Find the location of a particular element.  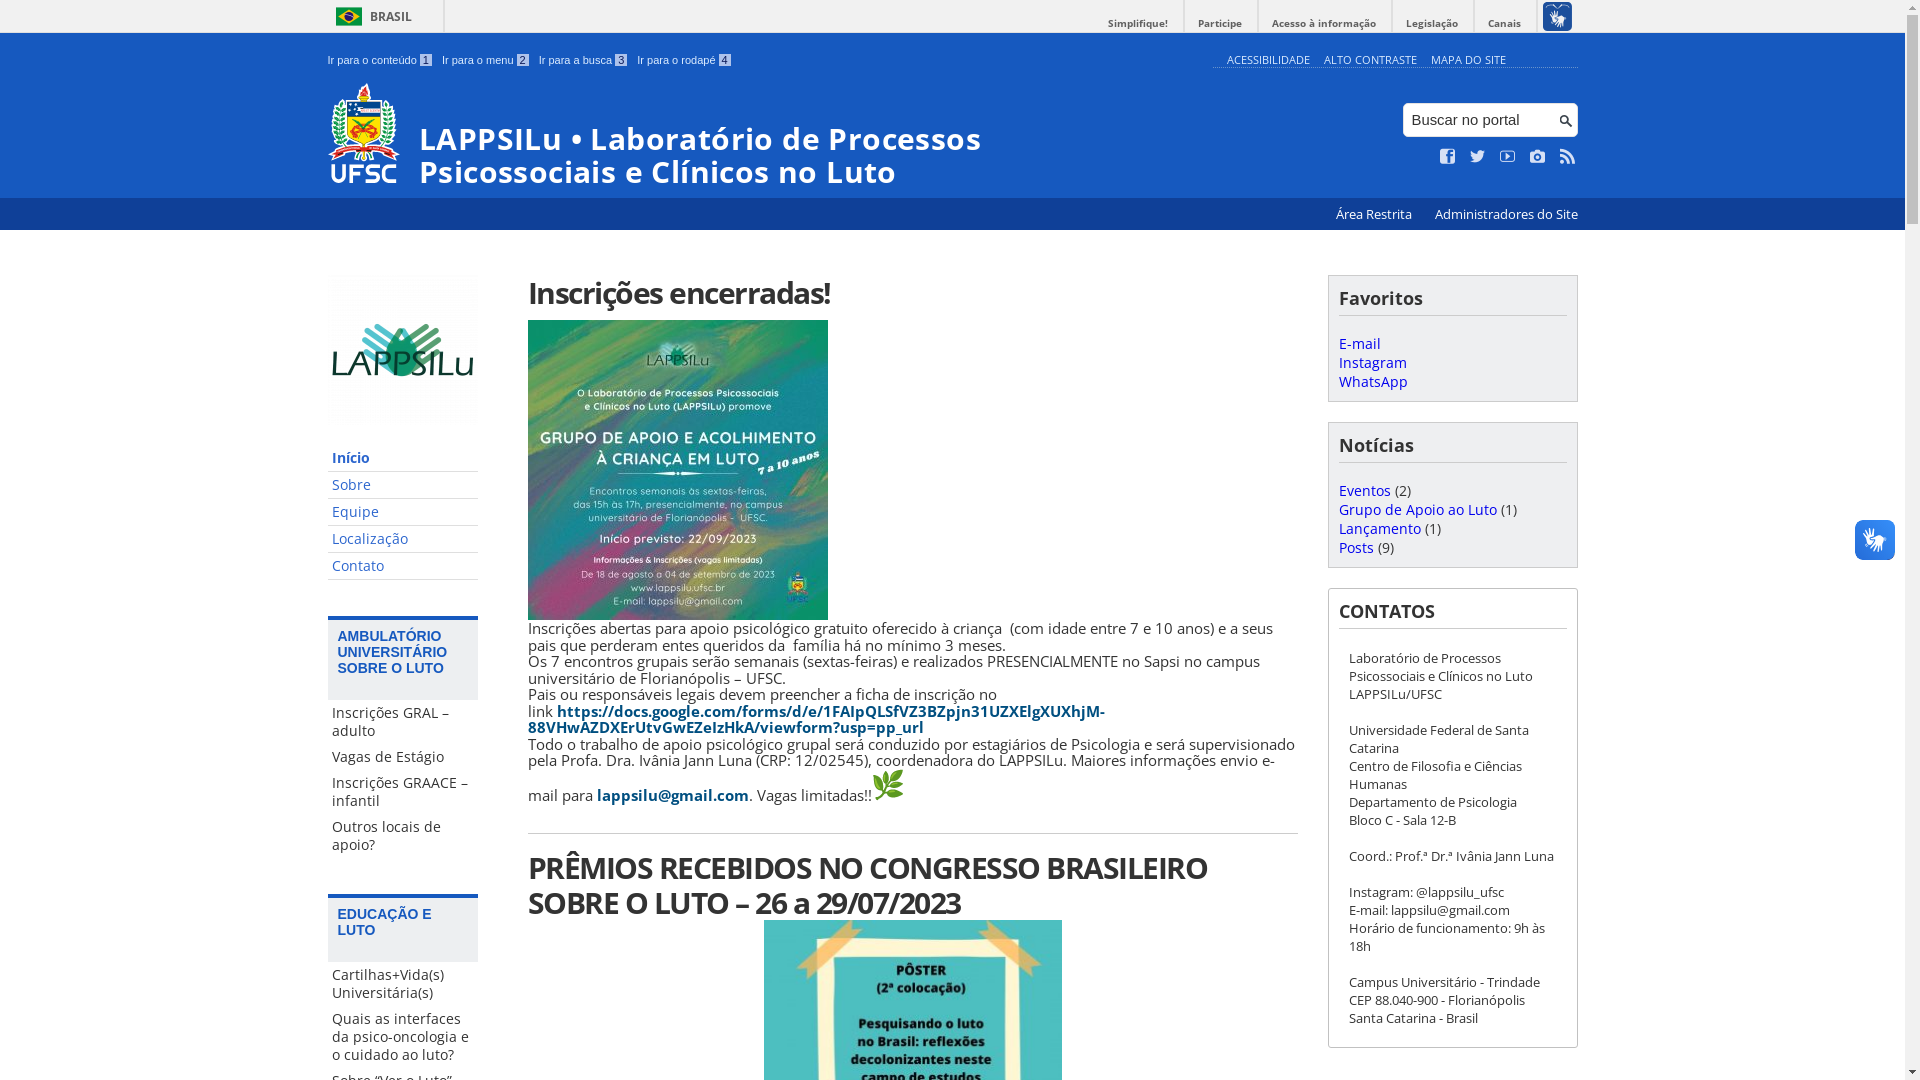

Participe is located at coordinates (1220, 24).